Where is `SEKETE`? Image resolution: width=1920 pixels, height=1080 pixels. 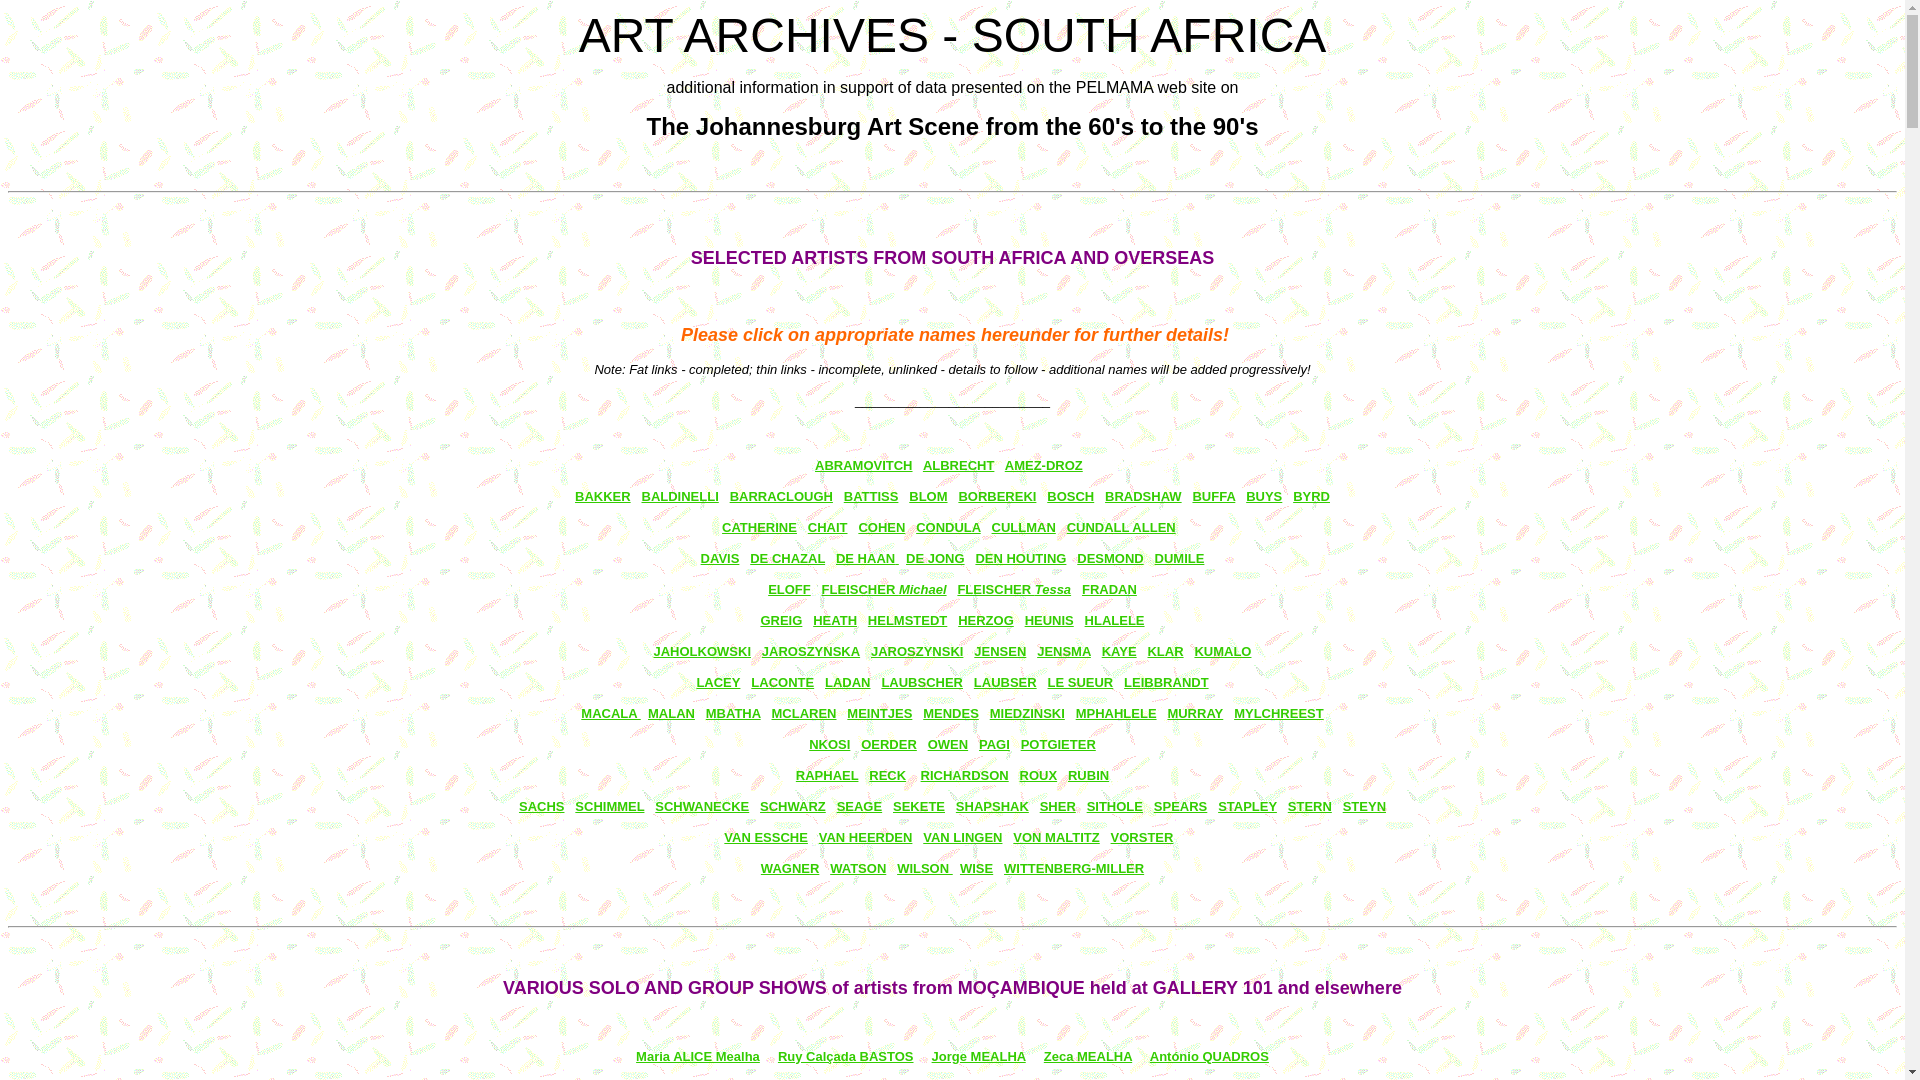
SEKETE is located at coordinates (919, 806).